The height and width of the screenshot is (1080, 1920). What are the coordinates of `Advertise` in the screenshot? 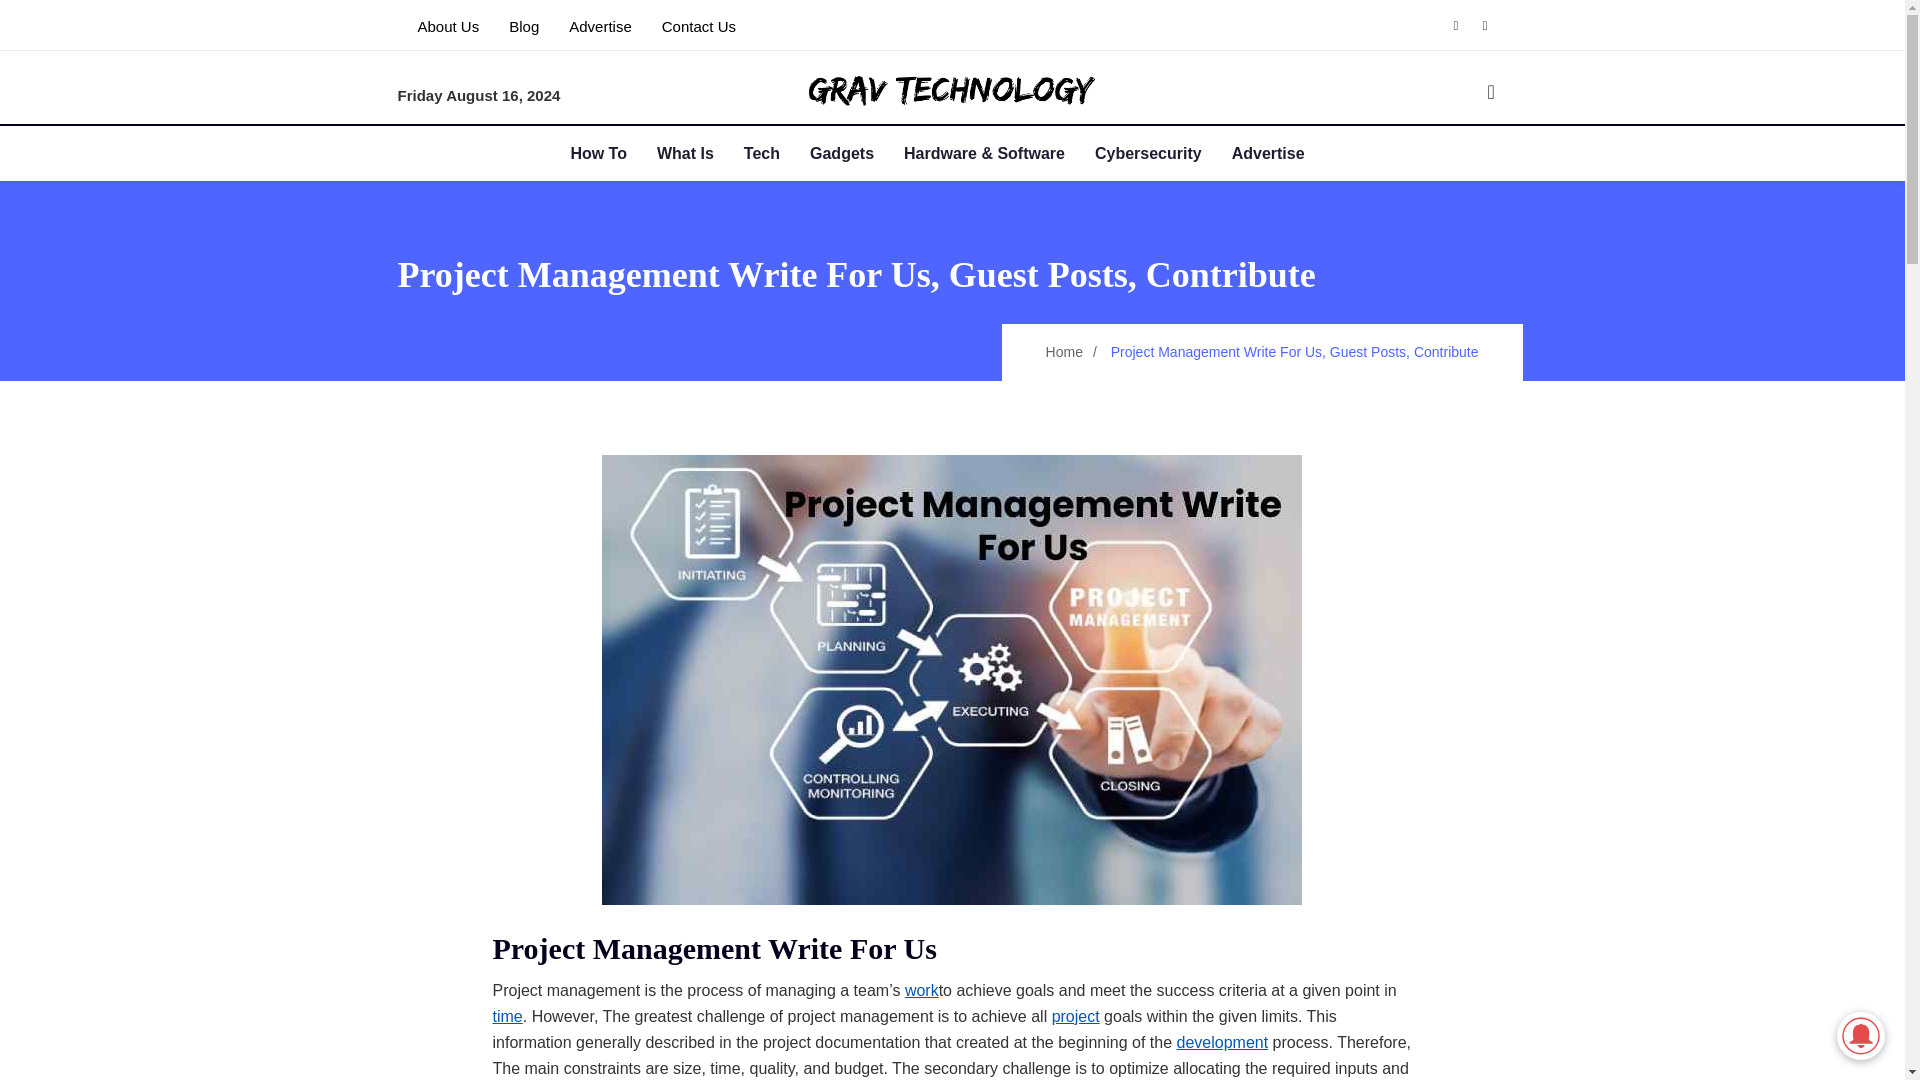 It's located at (1283, 154).